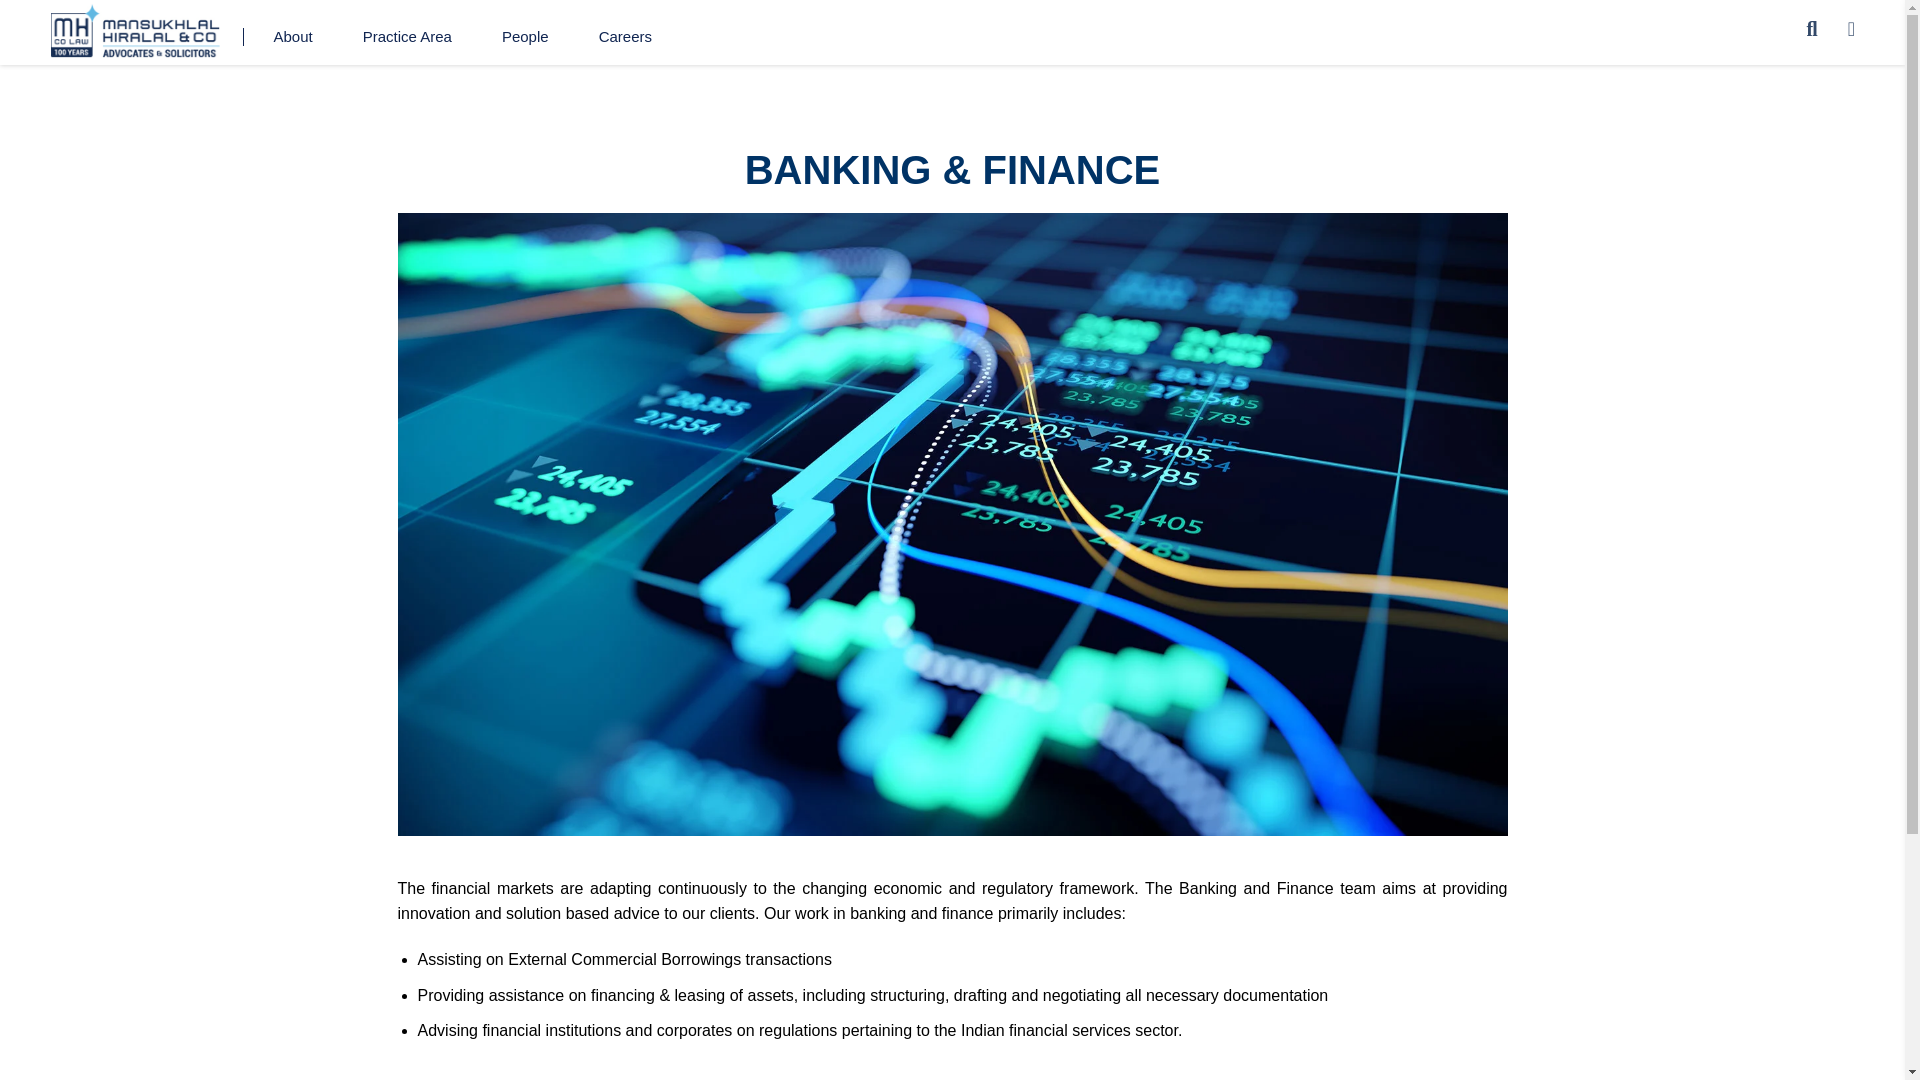 Image resolution: width=1920 pixels, height=1080 pixels. I want to click on Practice Area, so click(406, 37).